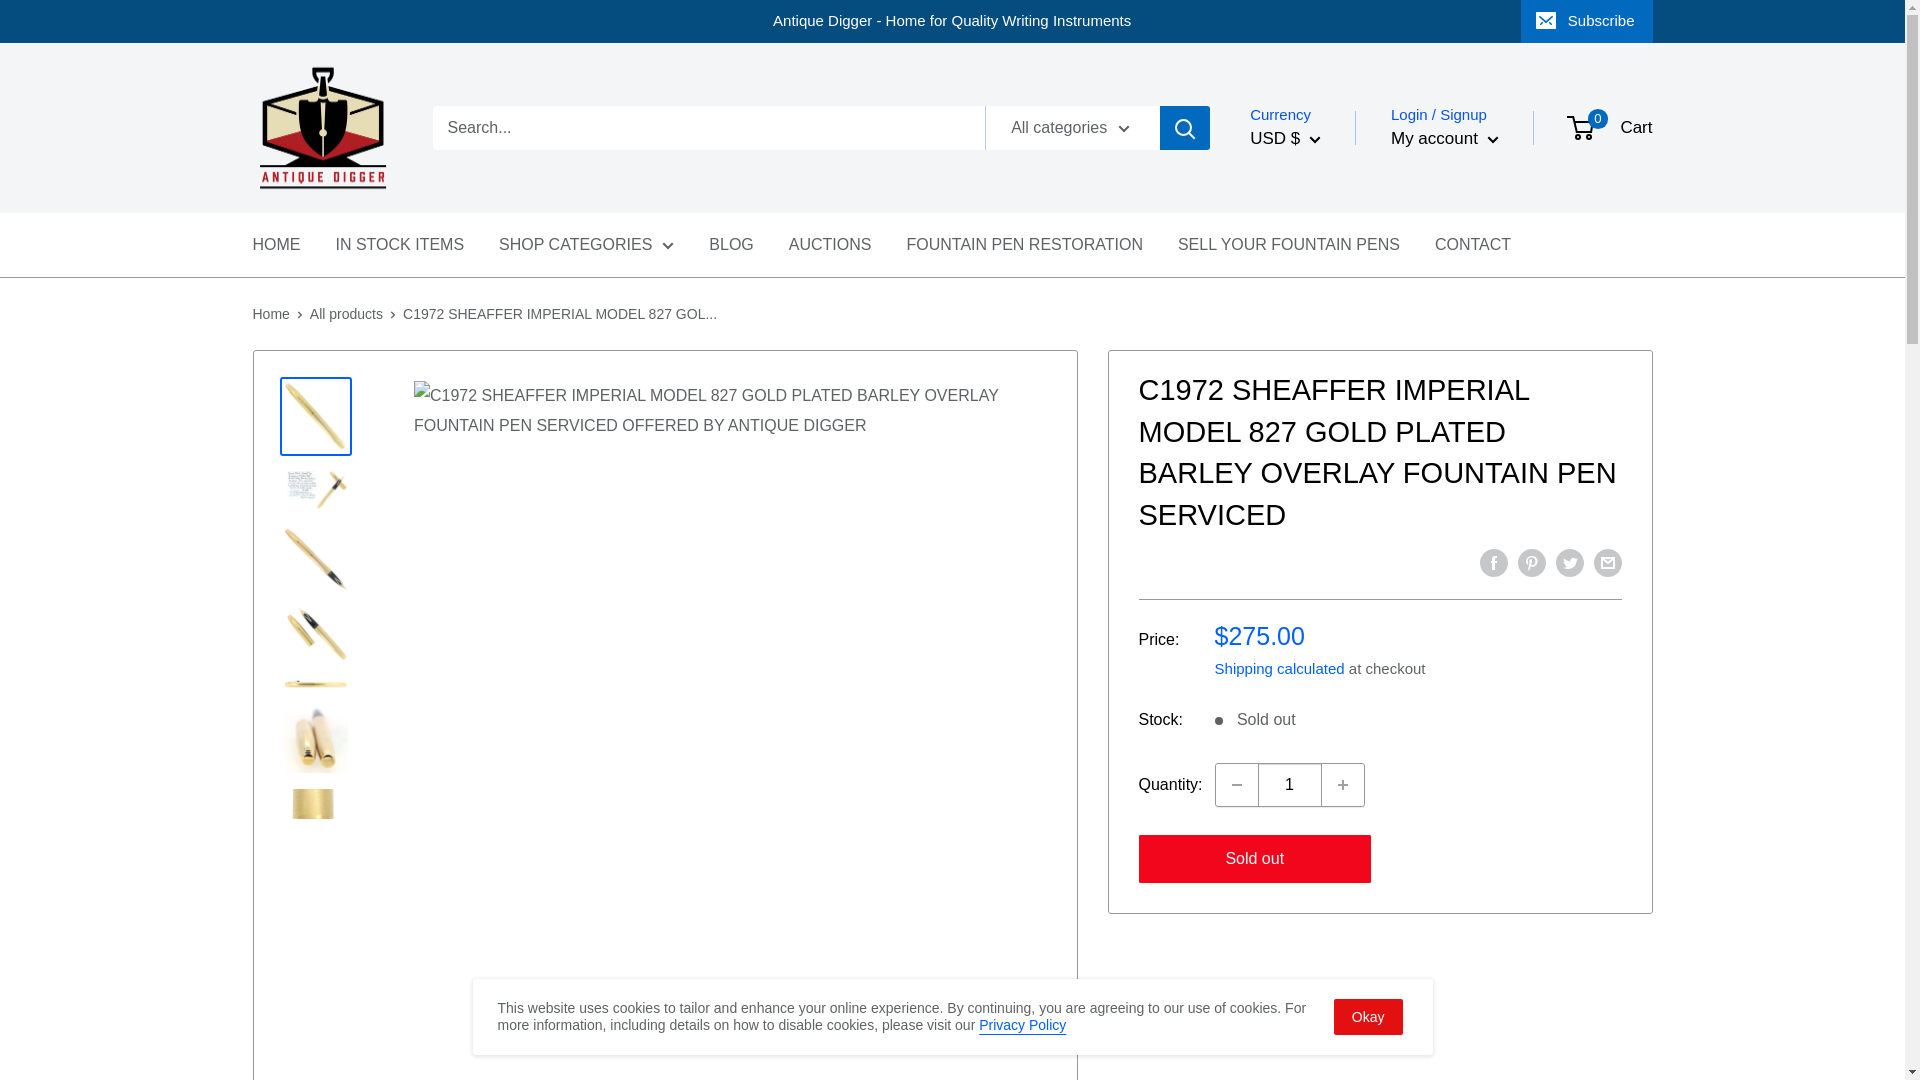 The width and height of the screenshot is (1920, 1080). I want to click on Privacy Policy, so click(1022, 1024).